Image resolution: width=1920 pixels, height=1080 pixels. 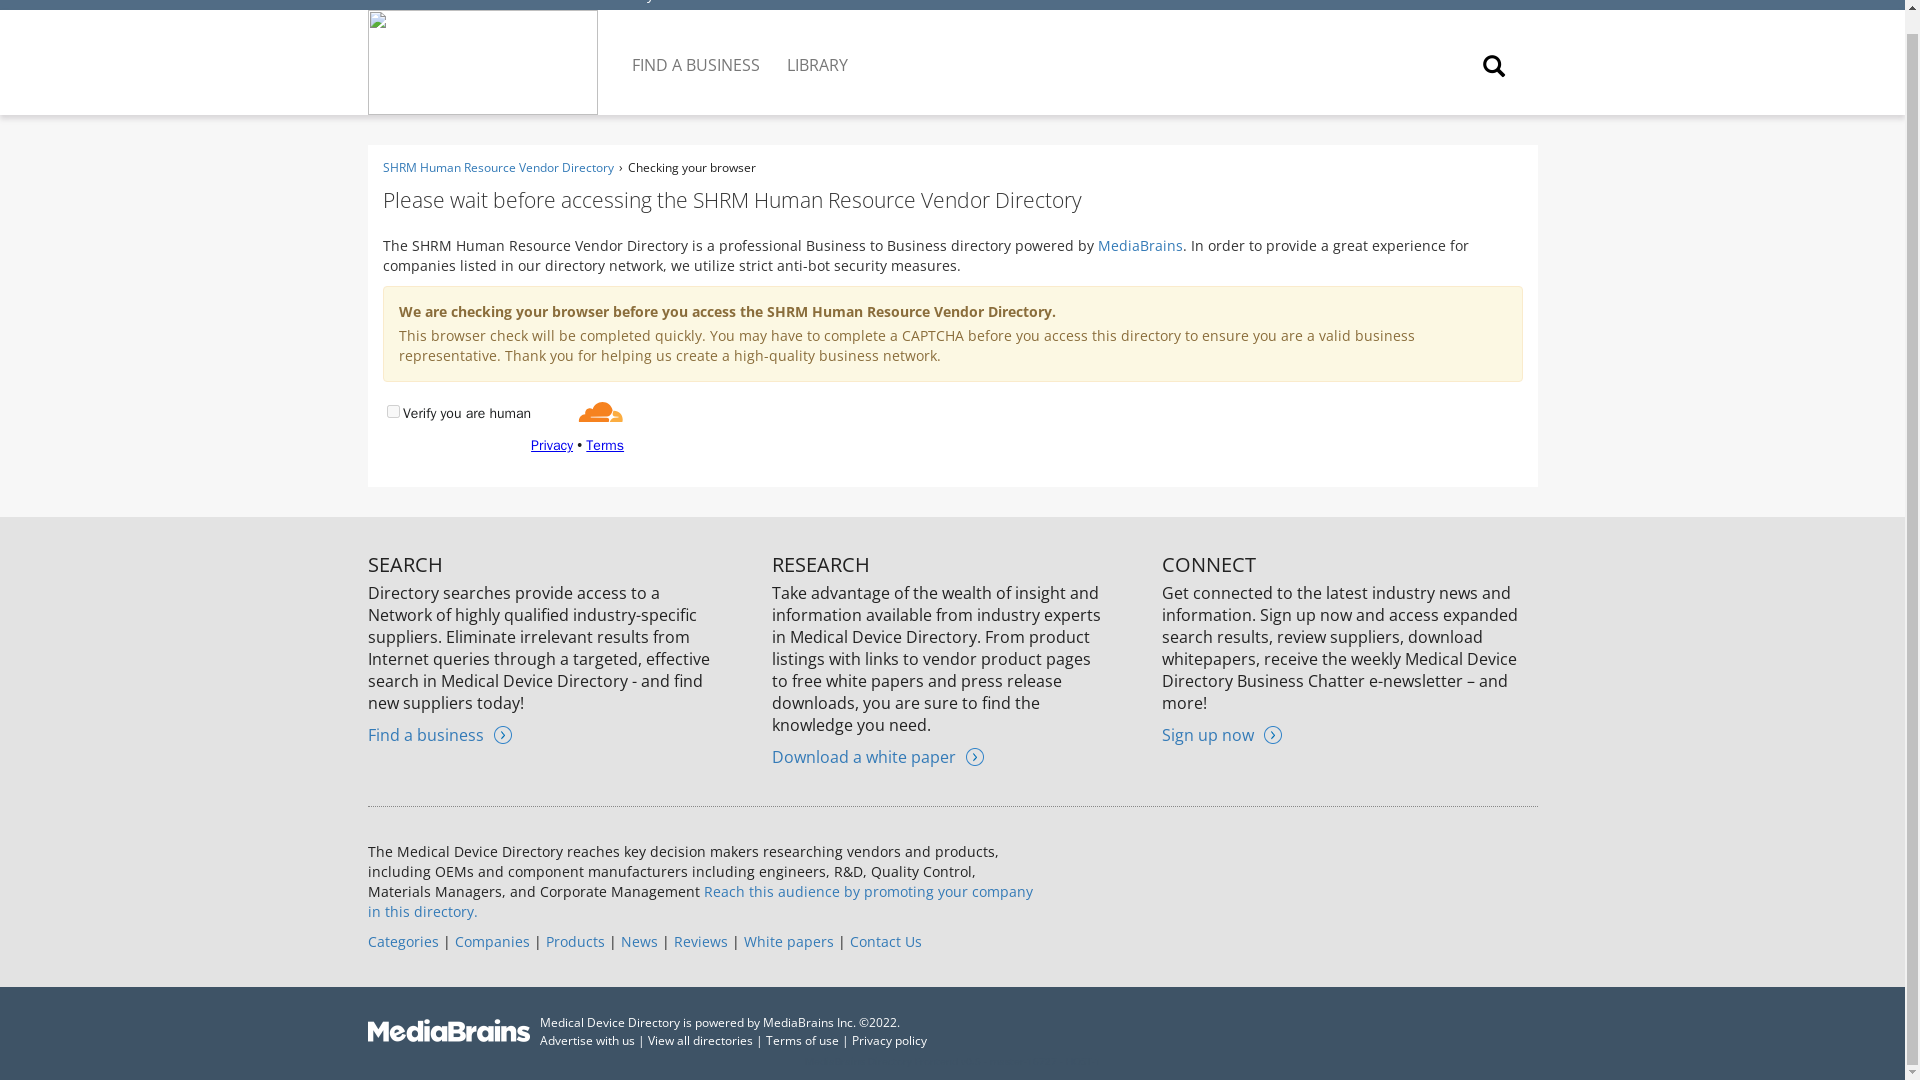 I want to click on News, so click(x=638, y=942).